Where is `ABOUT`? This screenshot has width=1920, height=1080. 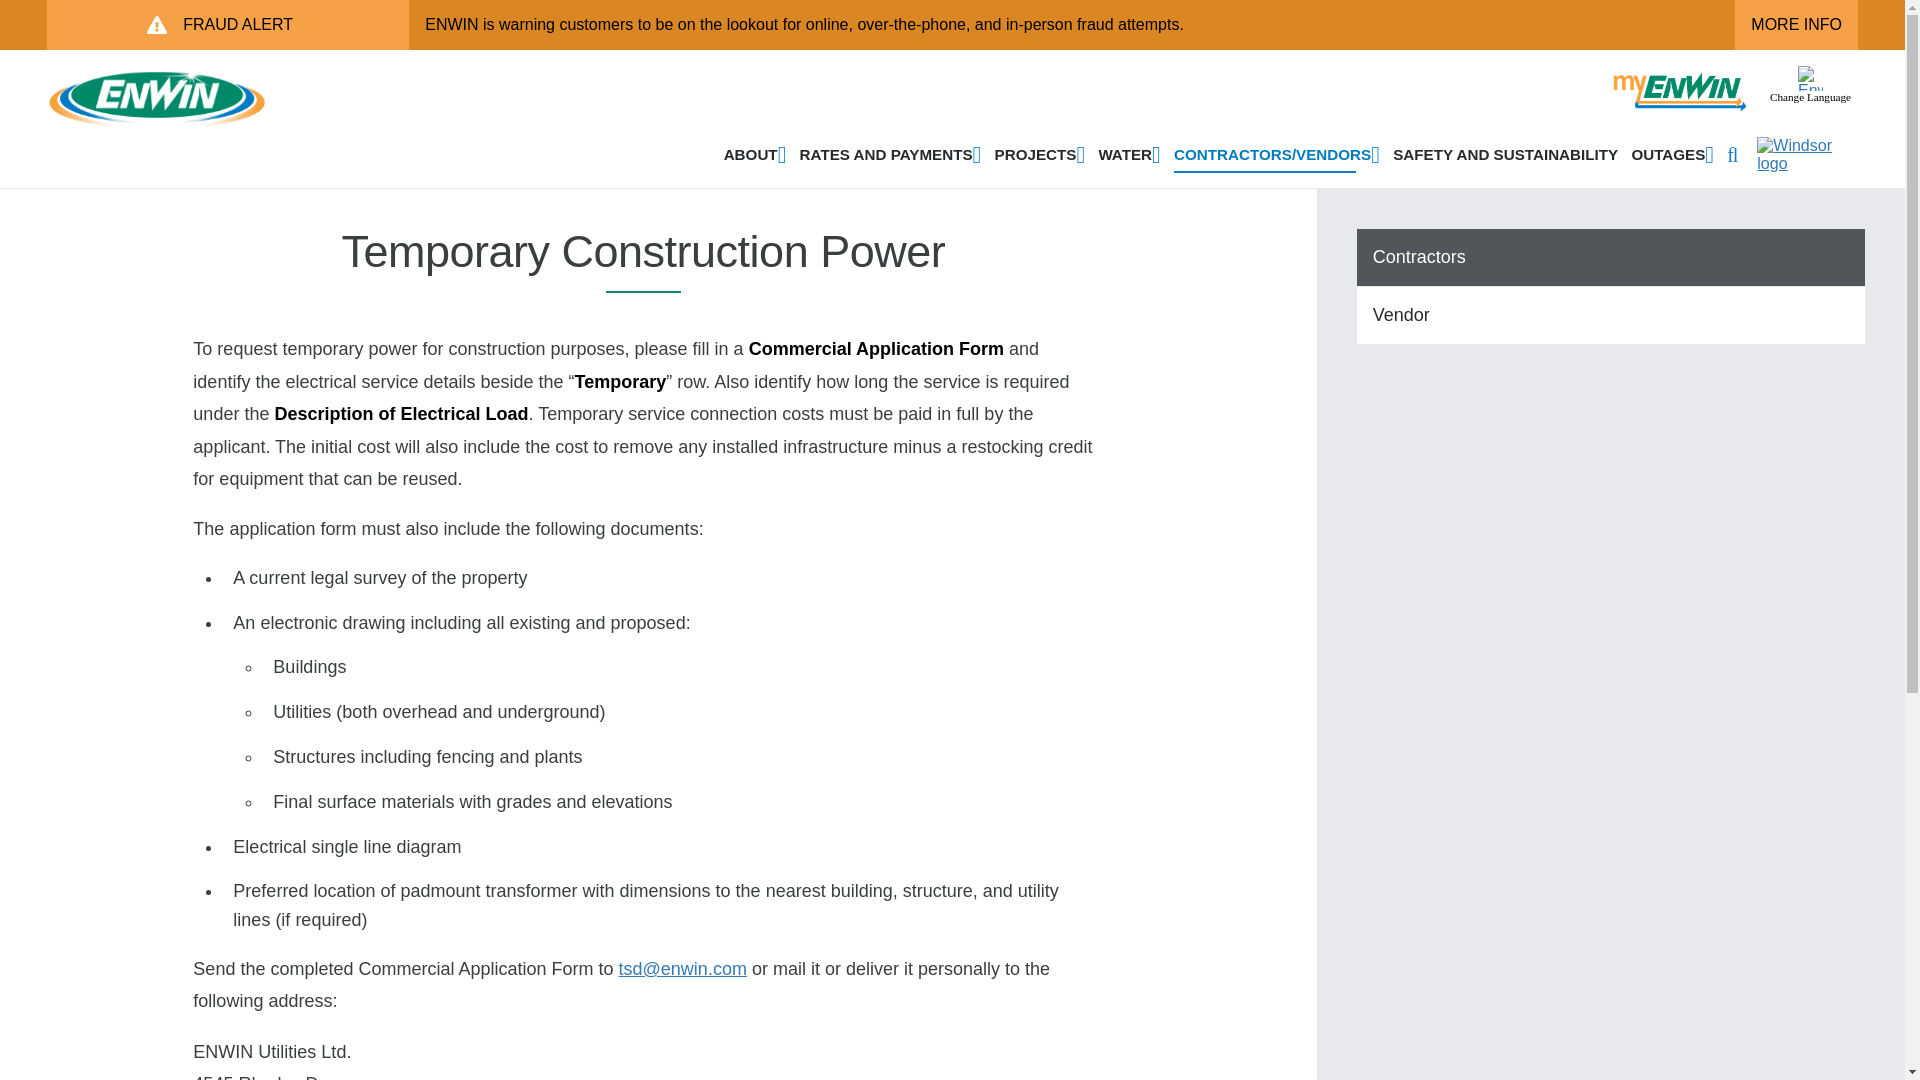 ABOUT is located at coordinates (755, 154).